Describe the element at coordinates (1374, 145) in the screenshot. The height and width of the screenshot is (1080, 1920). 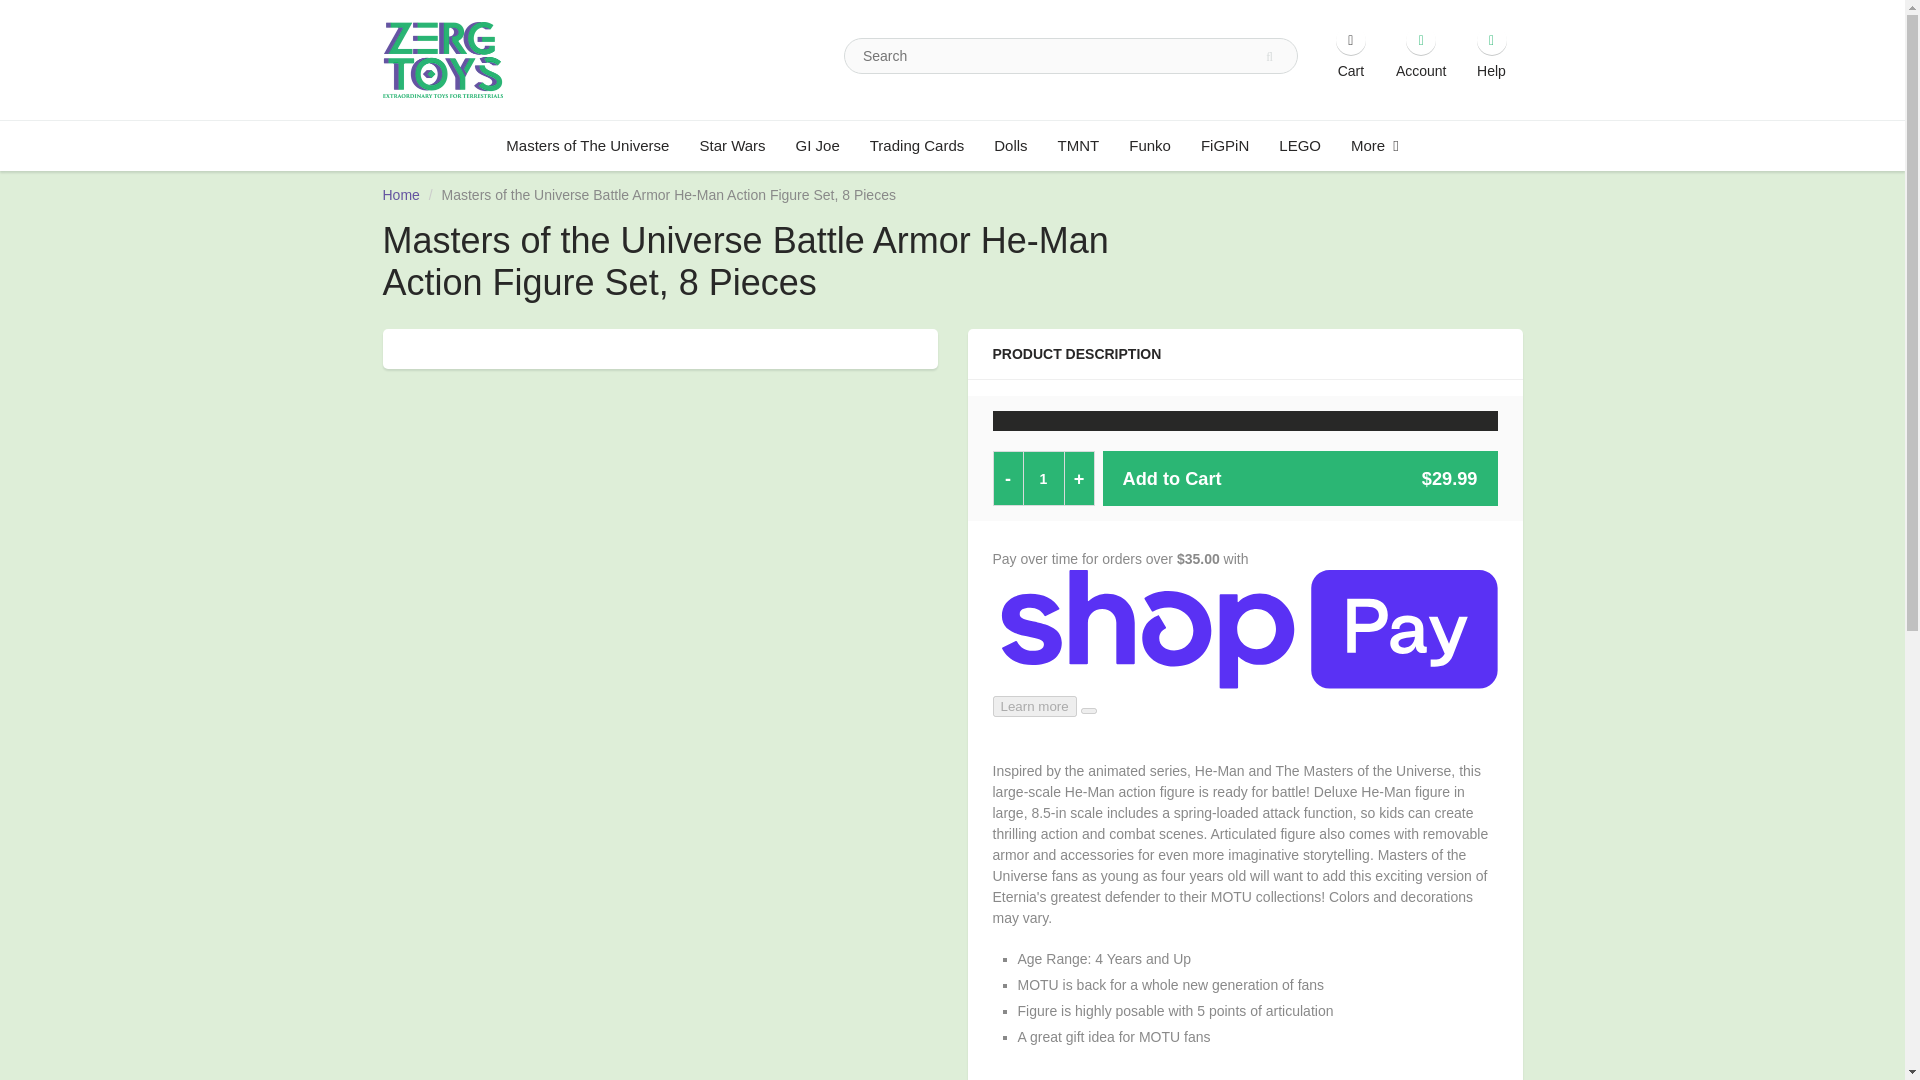
I see `More` at that location.